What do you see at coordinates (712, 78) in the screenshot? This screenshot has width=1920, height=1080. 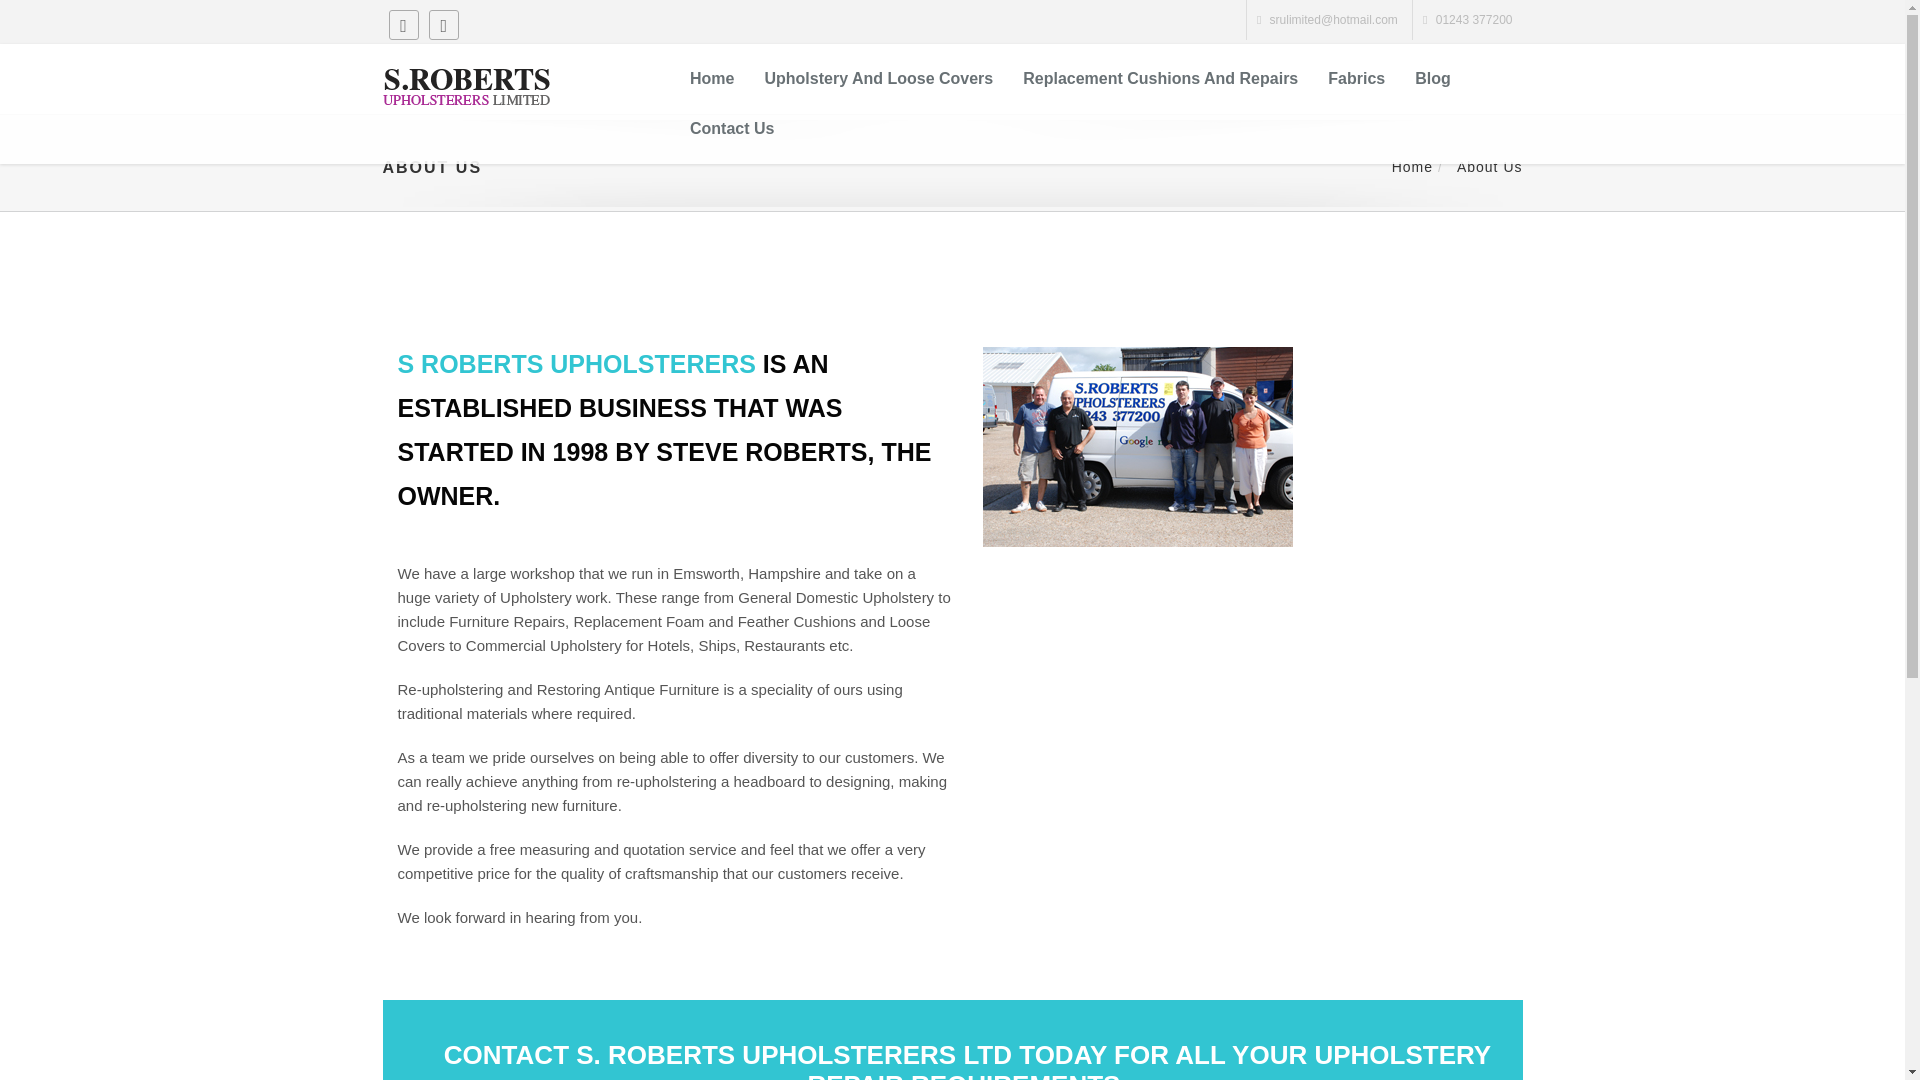 I see `Home` at bounding box center [712, 78].